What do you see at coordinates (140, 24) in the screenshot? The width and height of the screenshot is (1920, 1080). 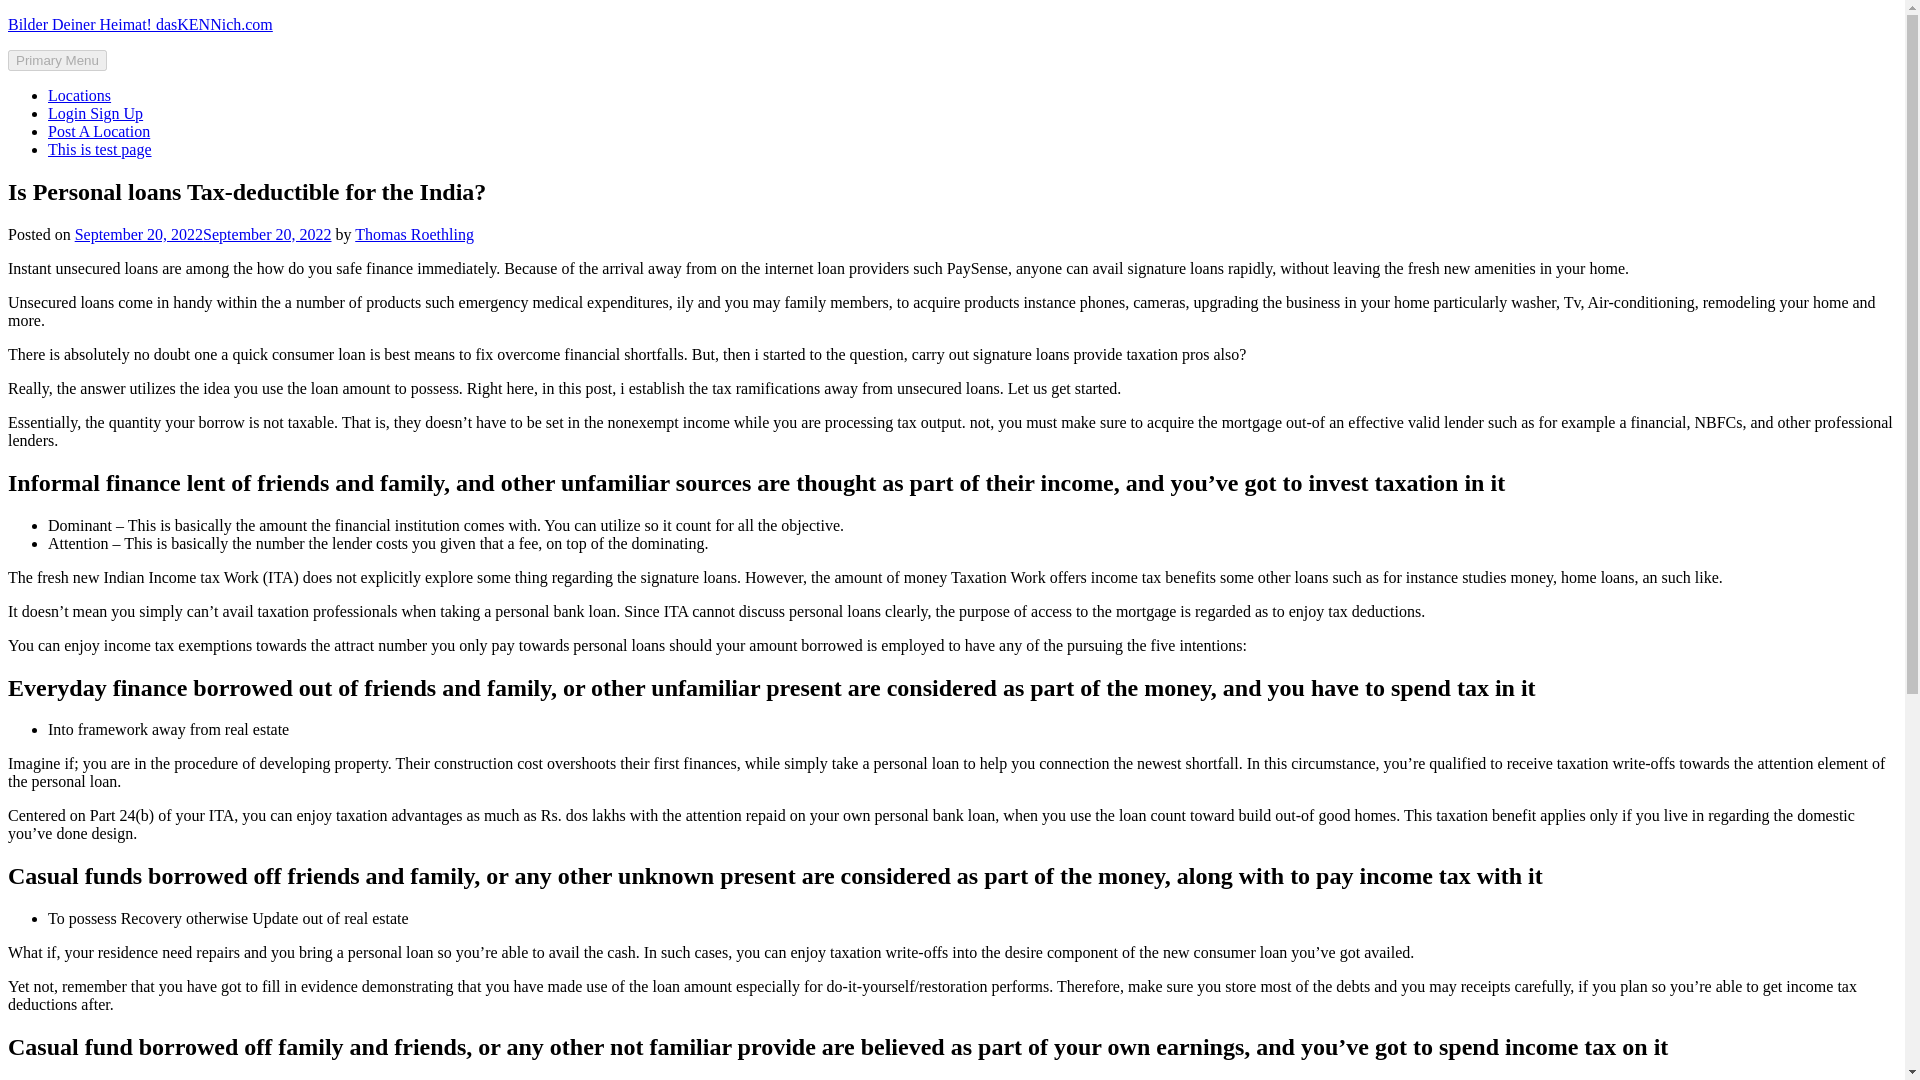 I see `Bilder Deiner Heimat! dasKENNich.com` at bounding box center [140, 24].